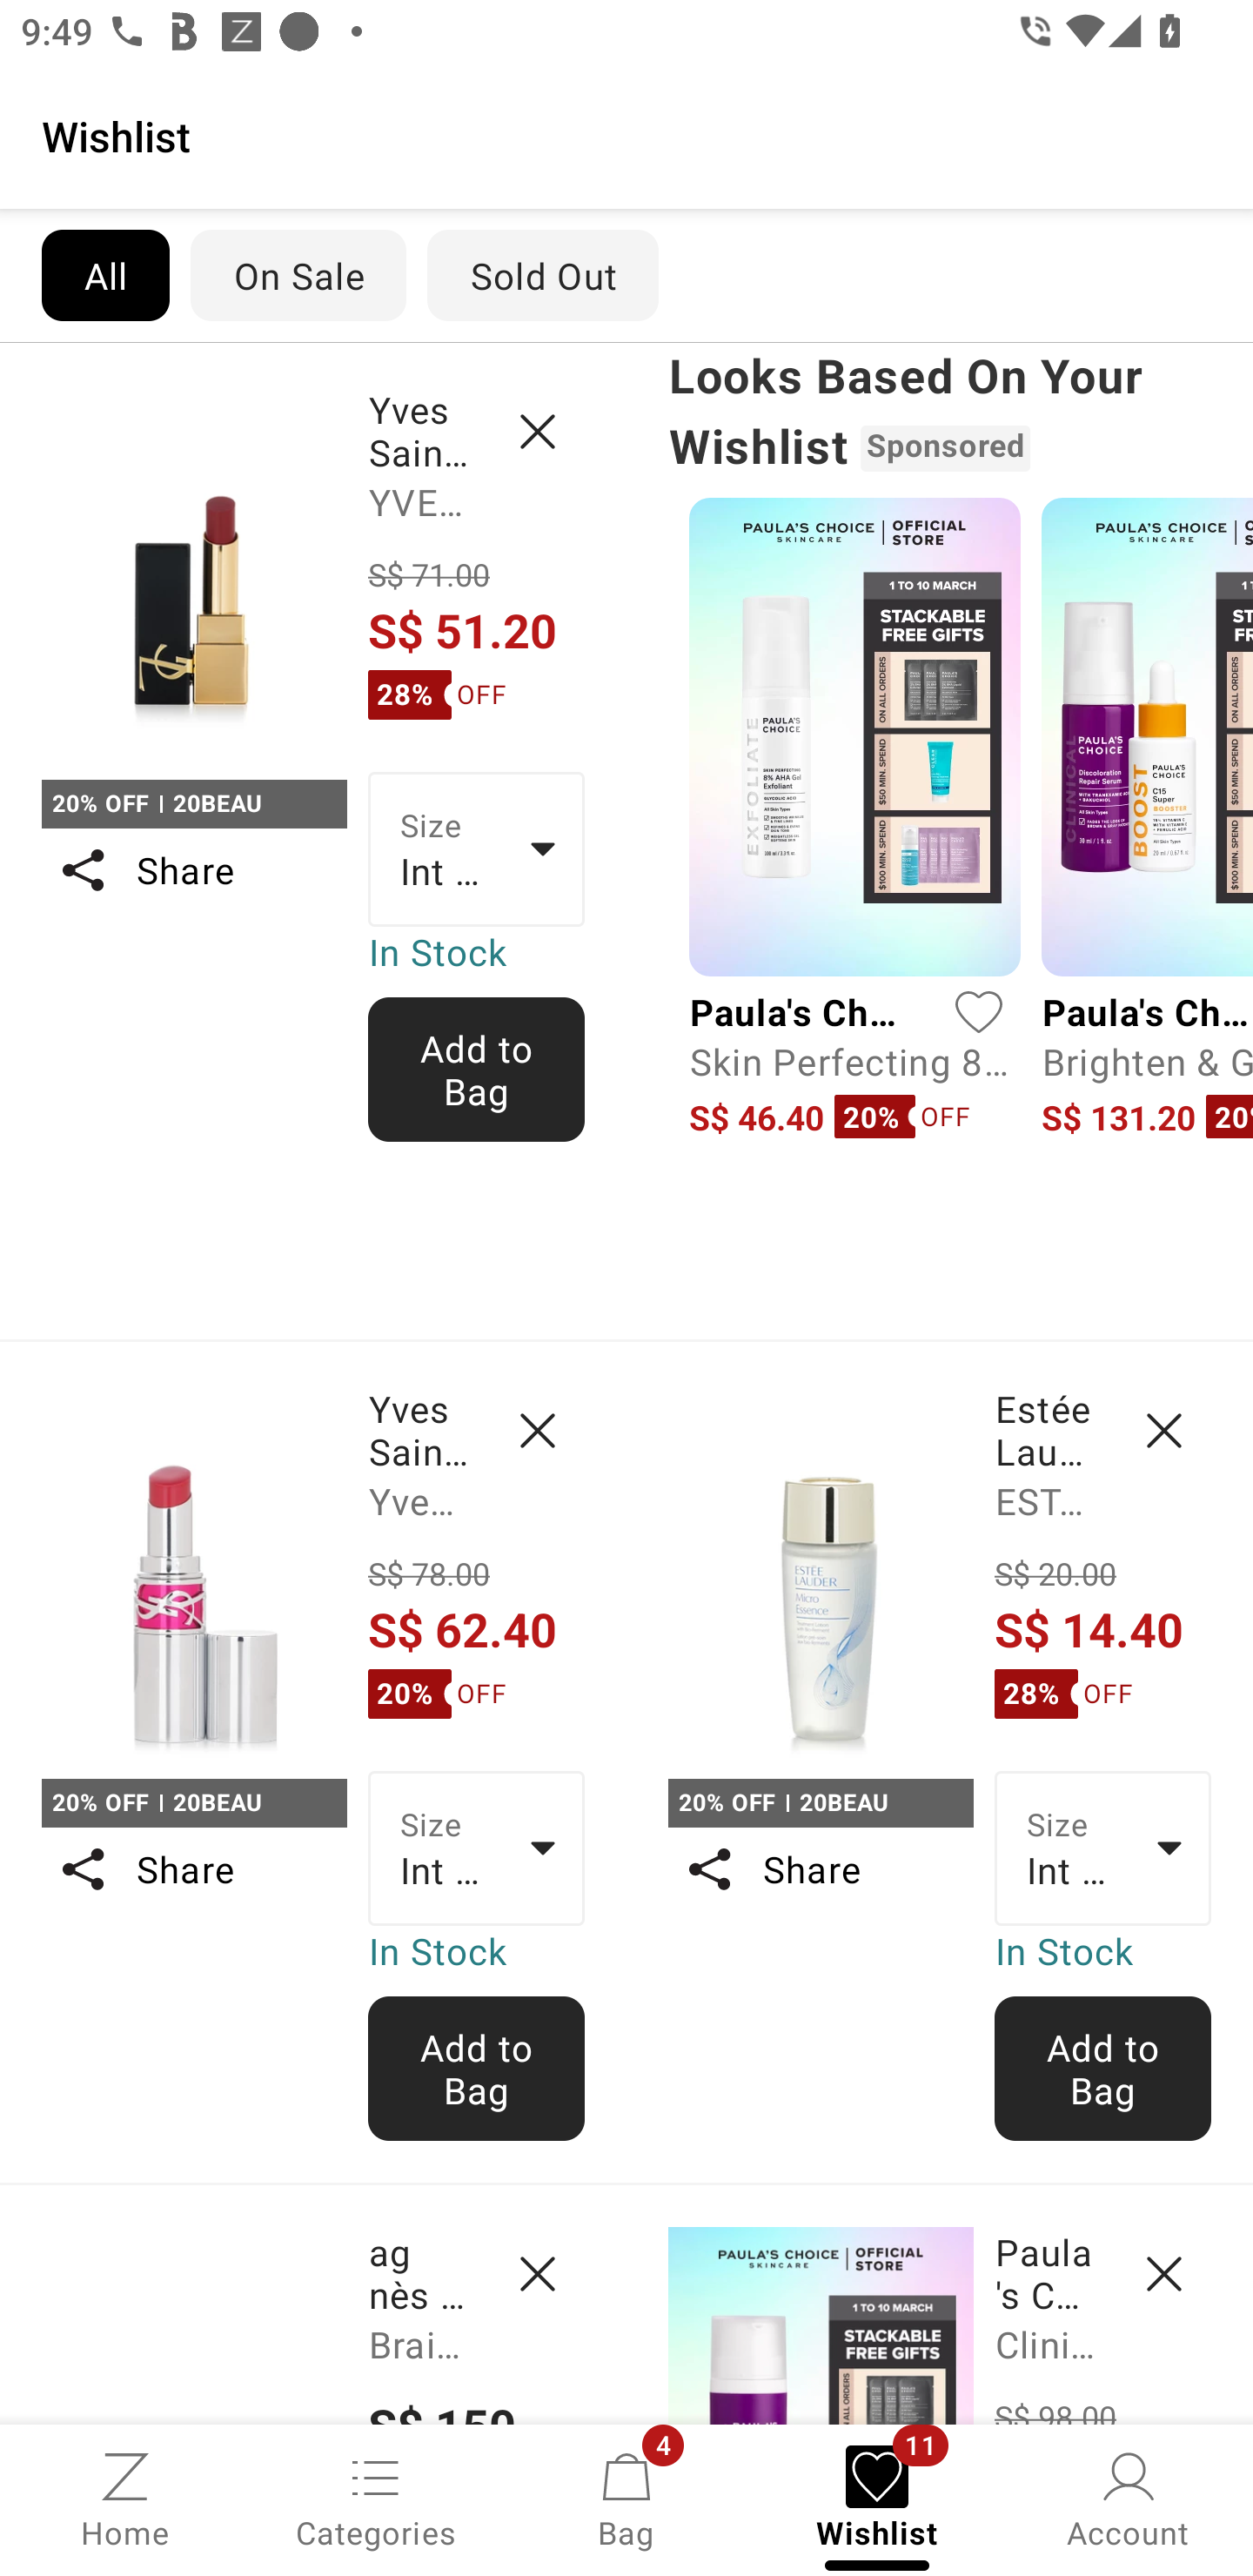  What do you see at coordinates (477, 2068) in the screenshot?
I see `Add to Bag` at bounding box center [477, 2068].